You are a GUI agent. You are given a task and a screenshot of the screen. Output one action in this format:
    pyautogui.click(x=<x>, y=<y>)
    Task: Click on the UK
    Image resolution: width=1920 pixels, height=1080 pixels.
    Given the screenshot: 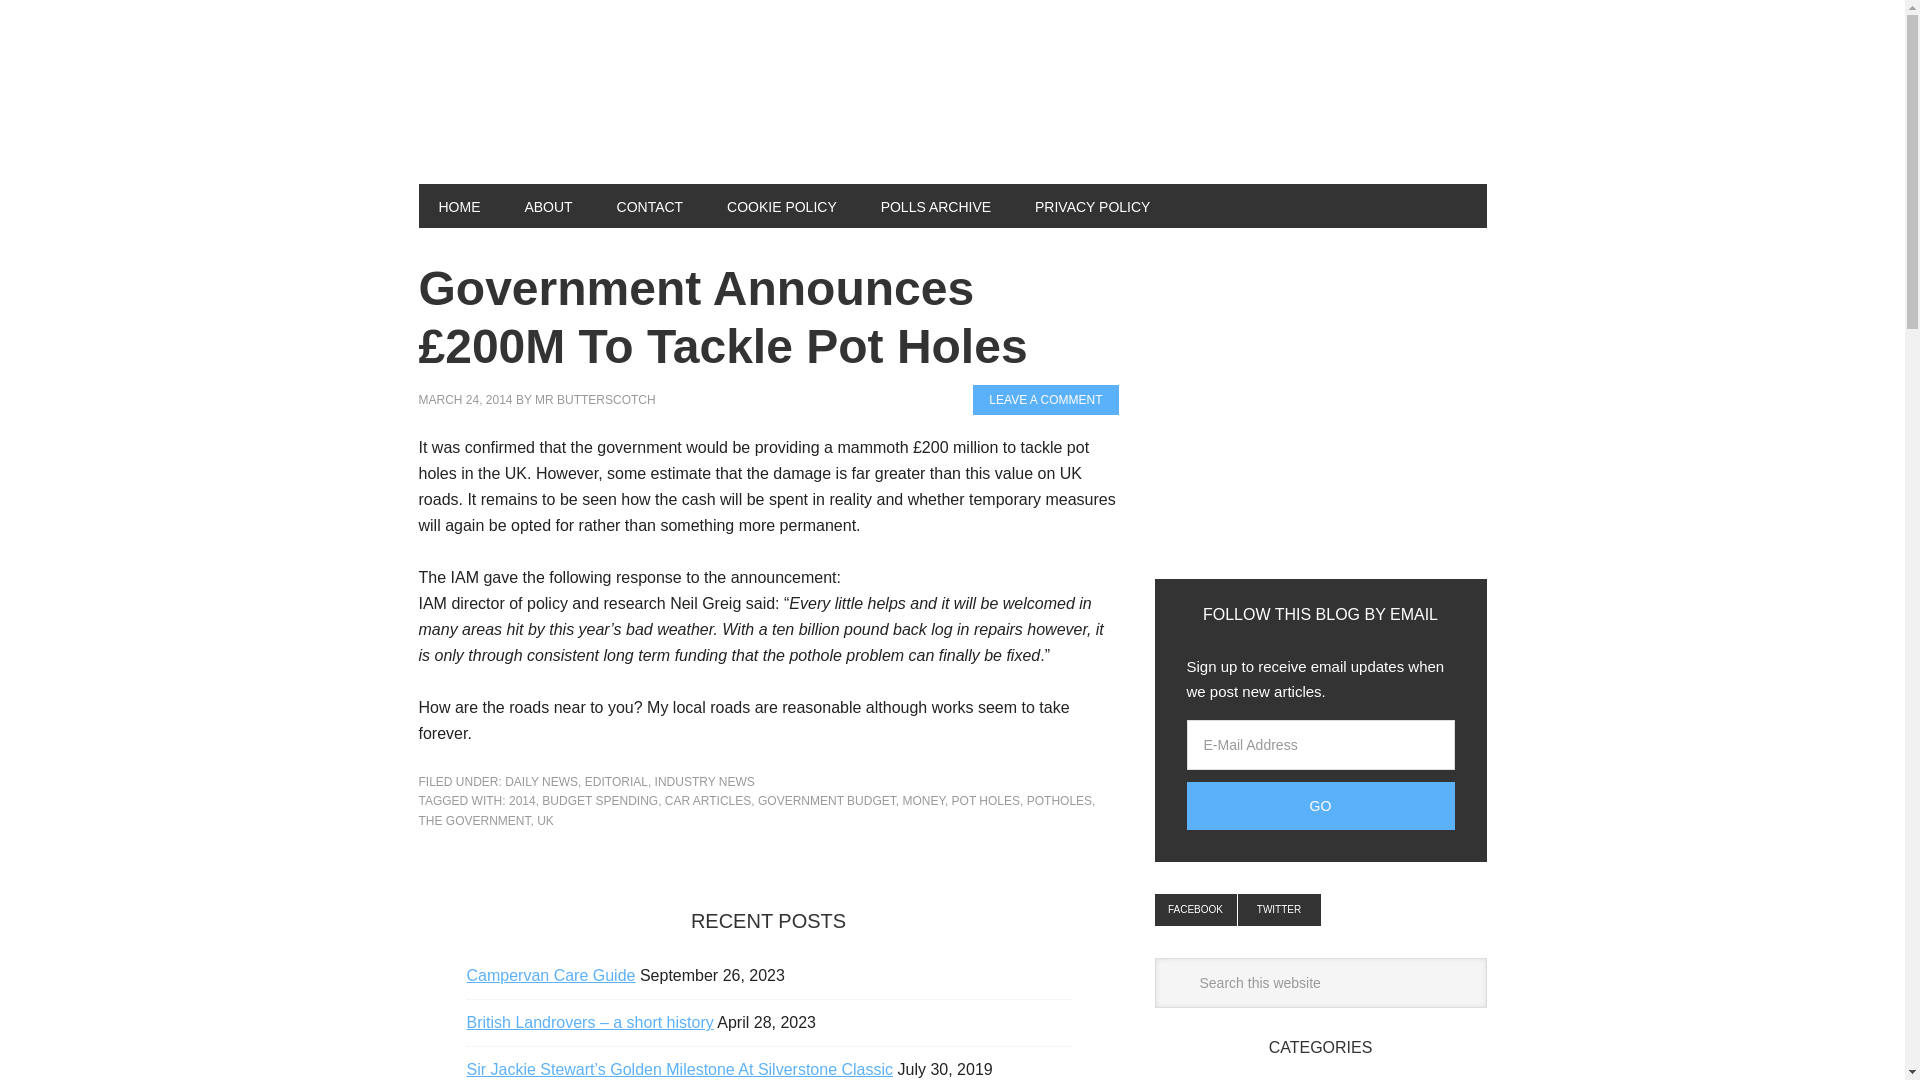 What is the action you would take?
    pyautogui.click(x=546, y=821)
    